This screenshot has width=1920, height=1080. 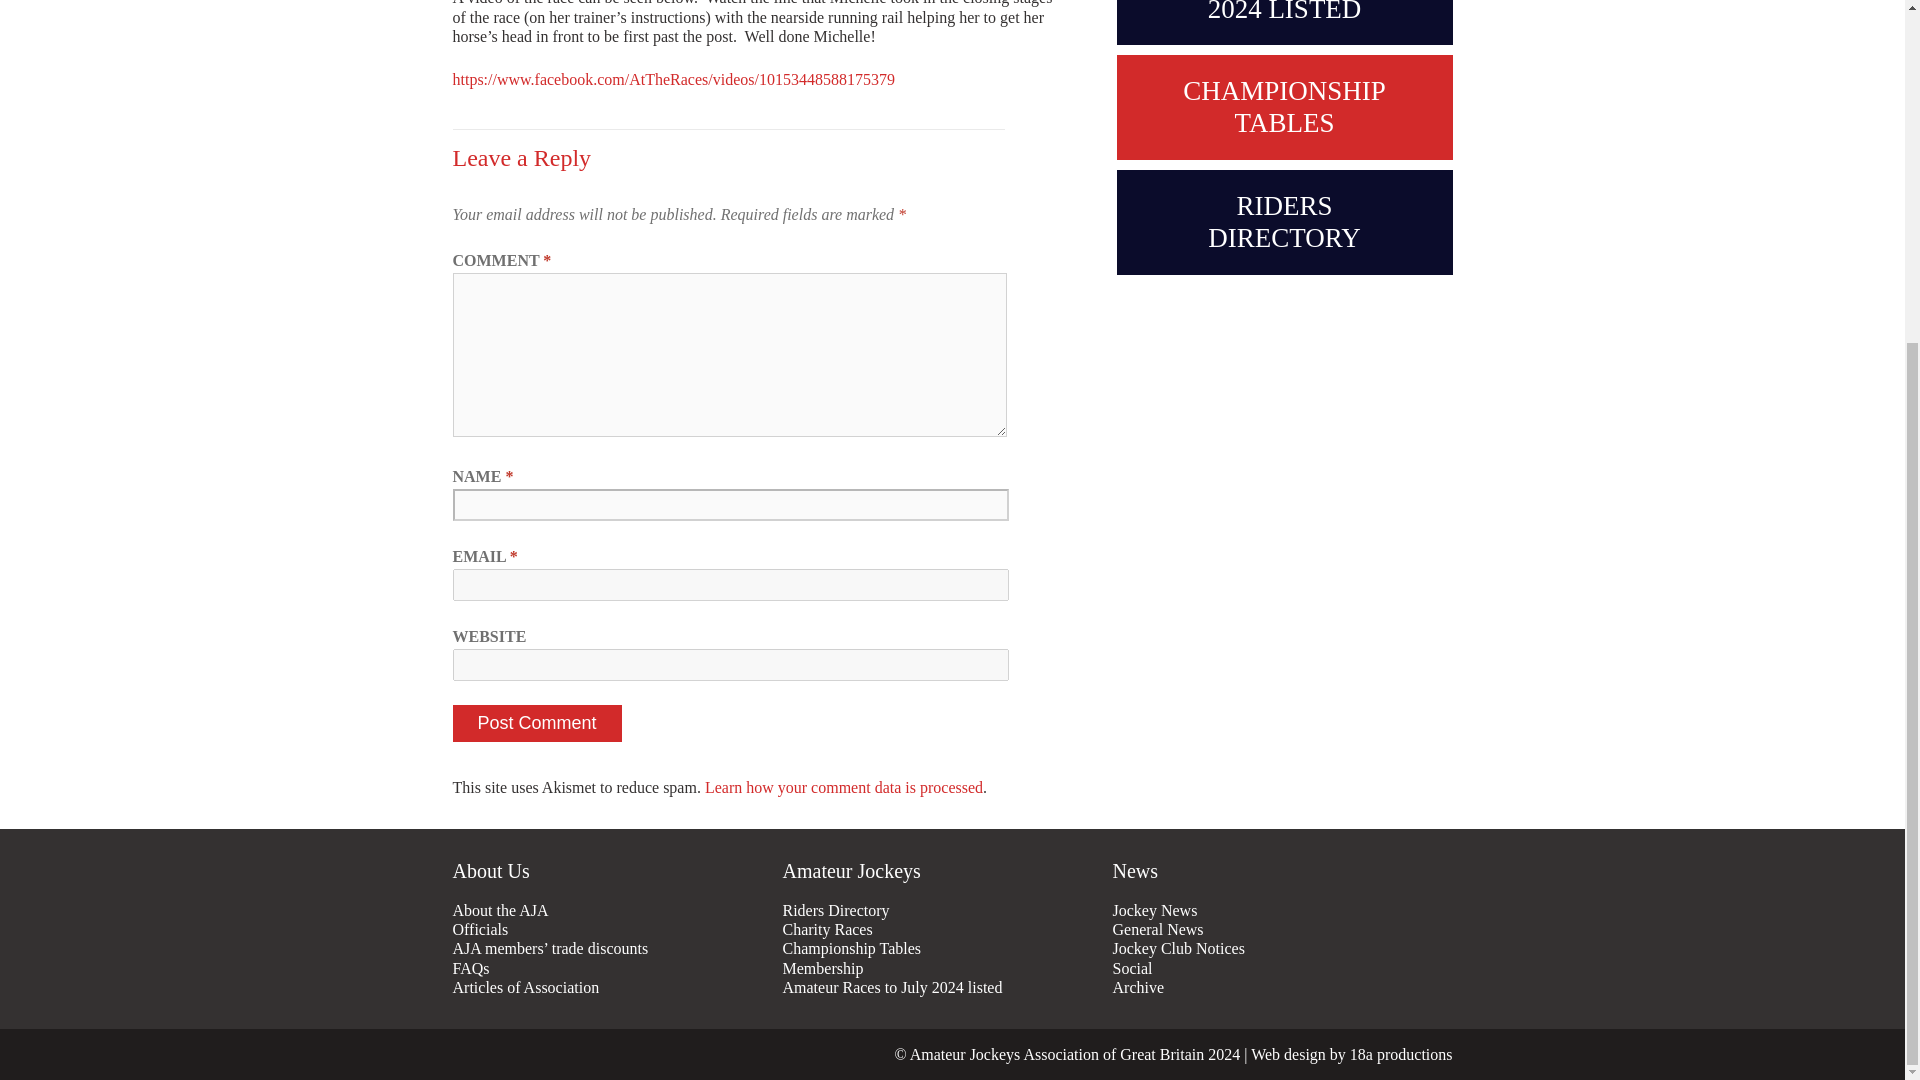 I want to click on Officials, so click(x=611, y=929).